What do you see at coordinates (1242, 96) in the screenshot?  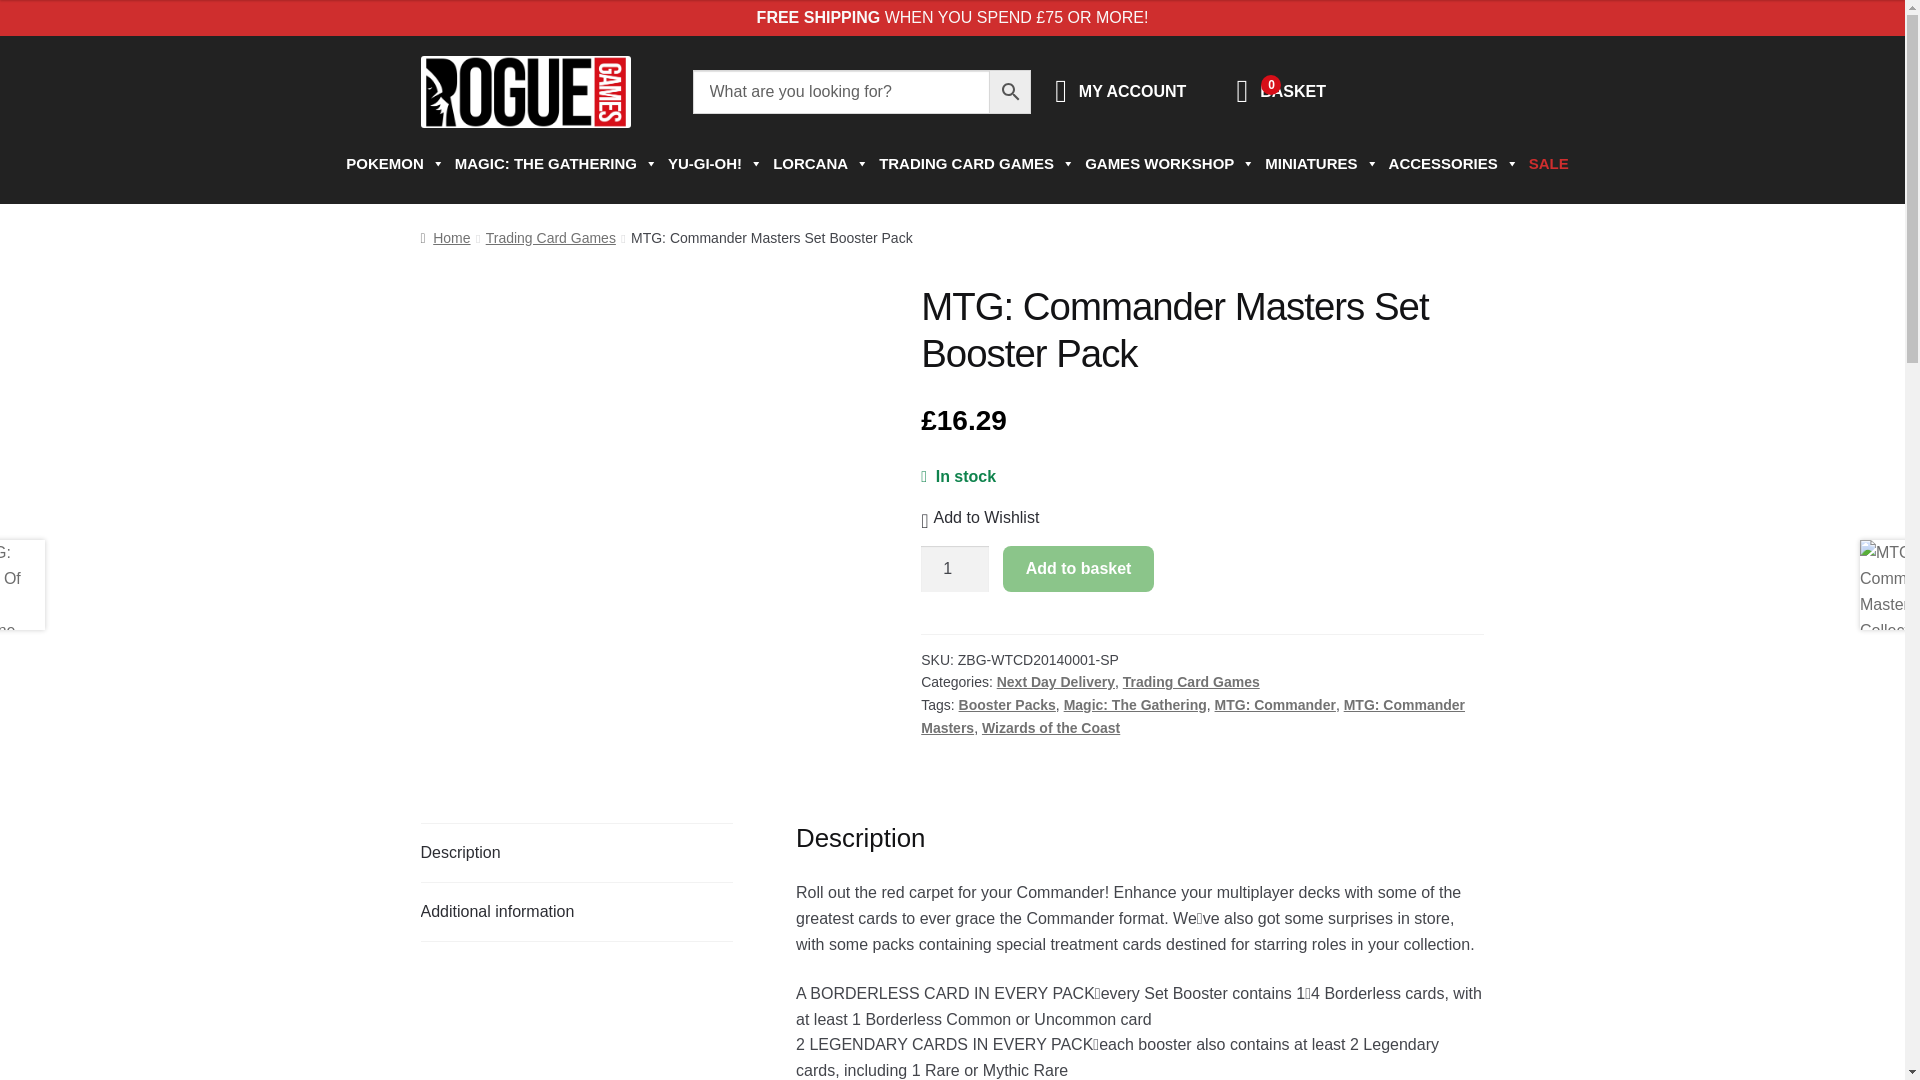 I see `View your shopping basket` at bounding box center [1242, 96].